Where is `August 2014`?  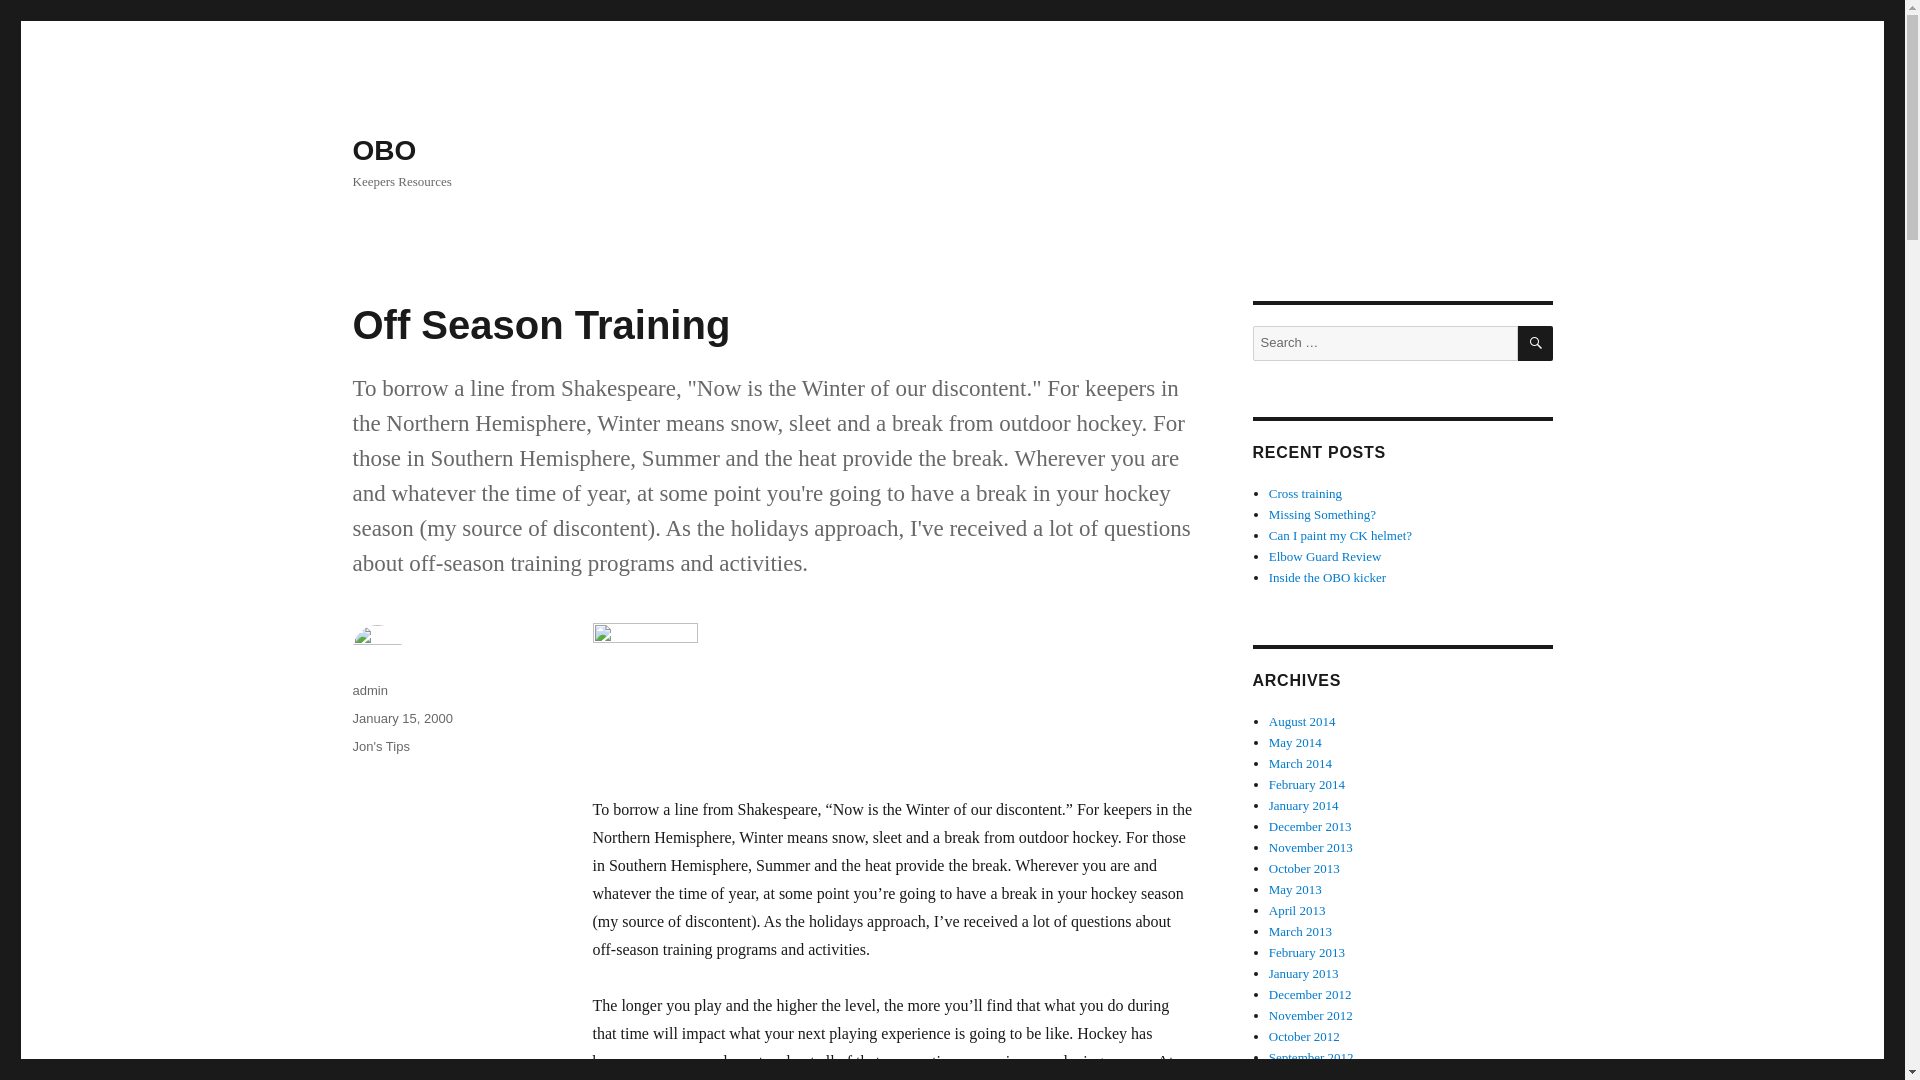
August 2014 is located at coordinates (1302, 721).